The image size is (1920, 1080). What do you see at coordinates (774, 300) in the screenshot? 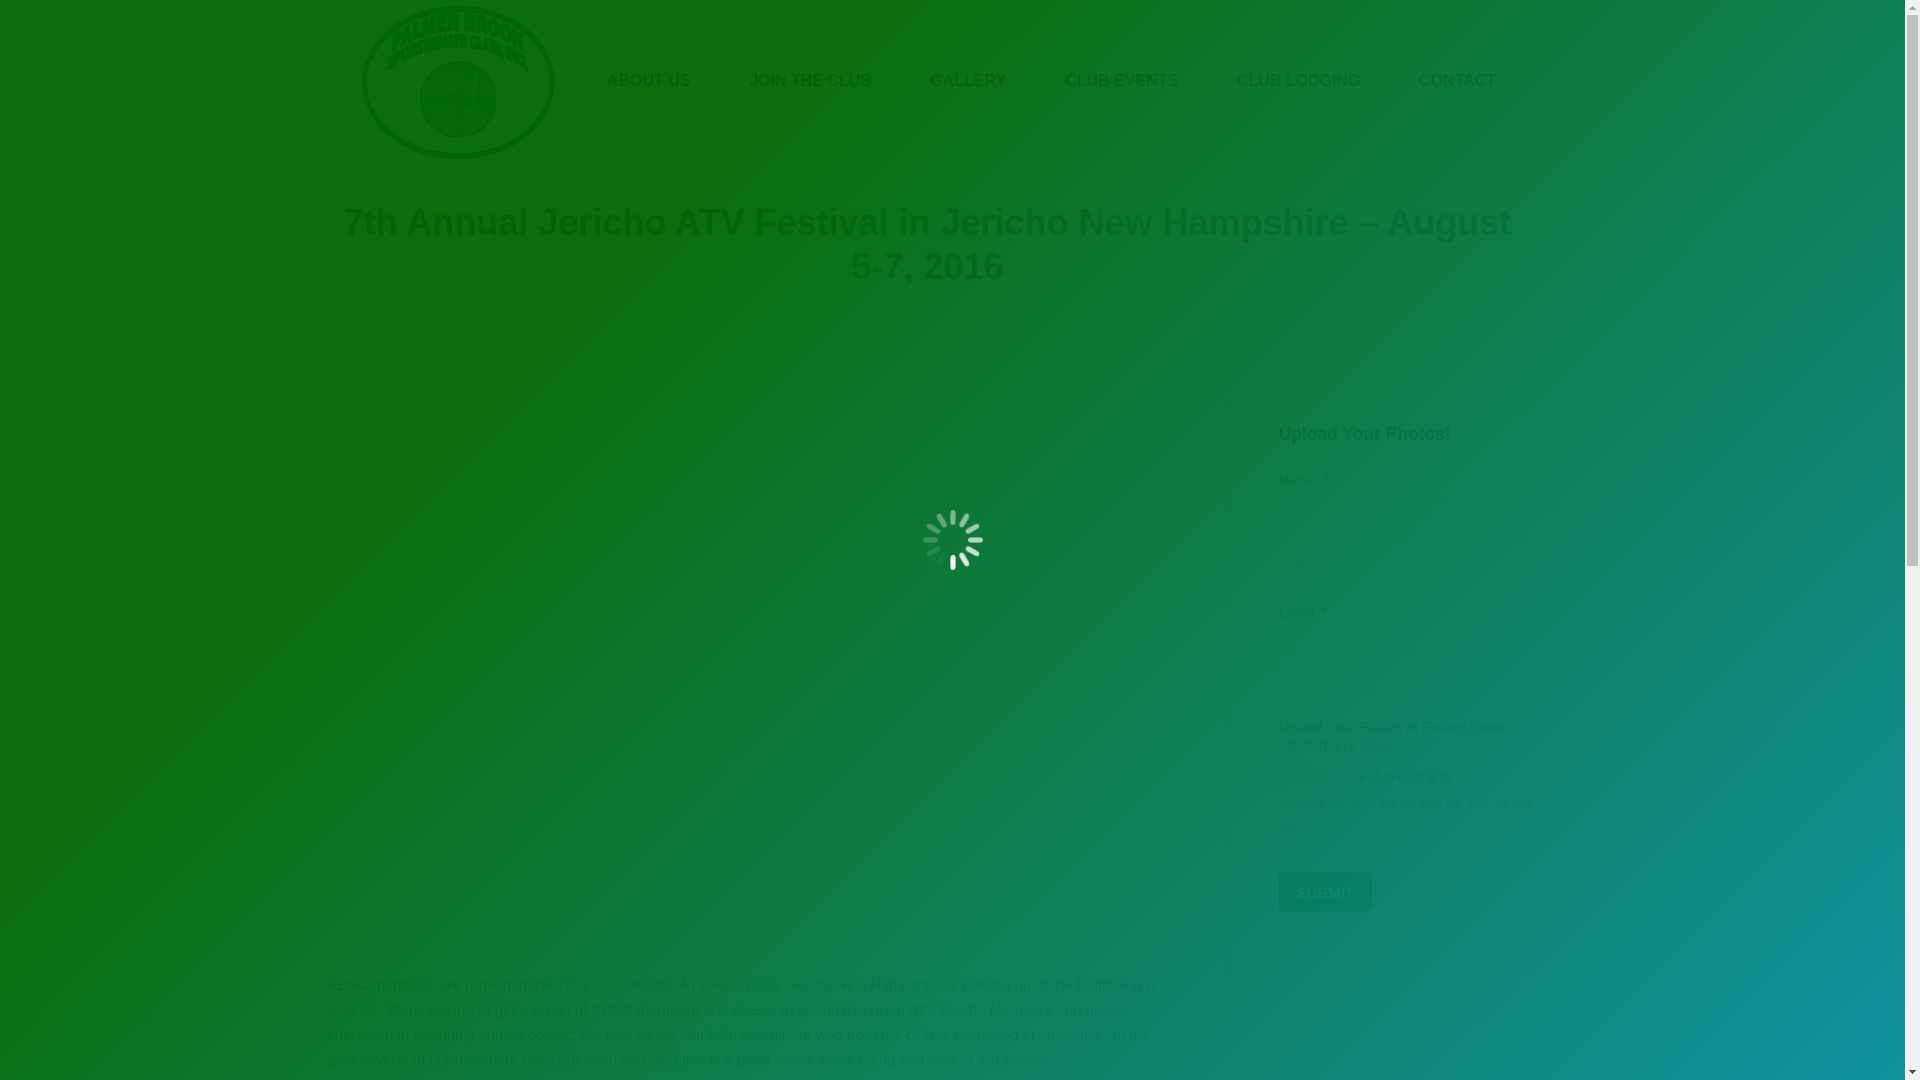
I see `Home` at bounding box center [774, 300].